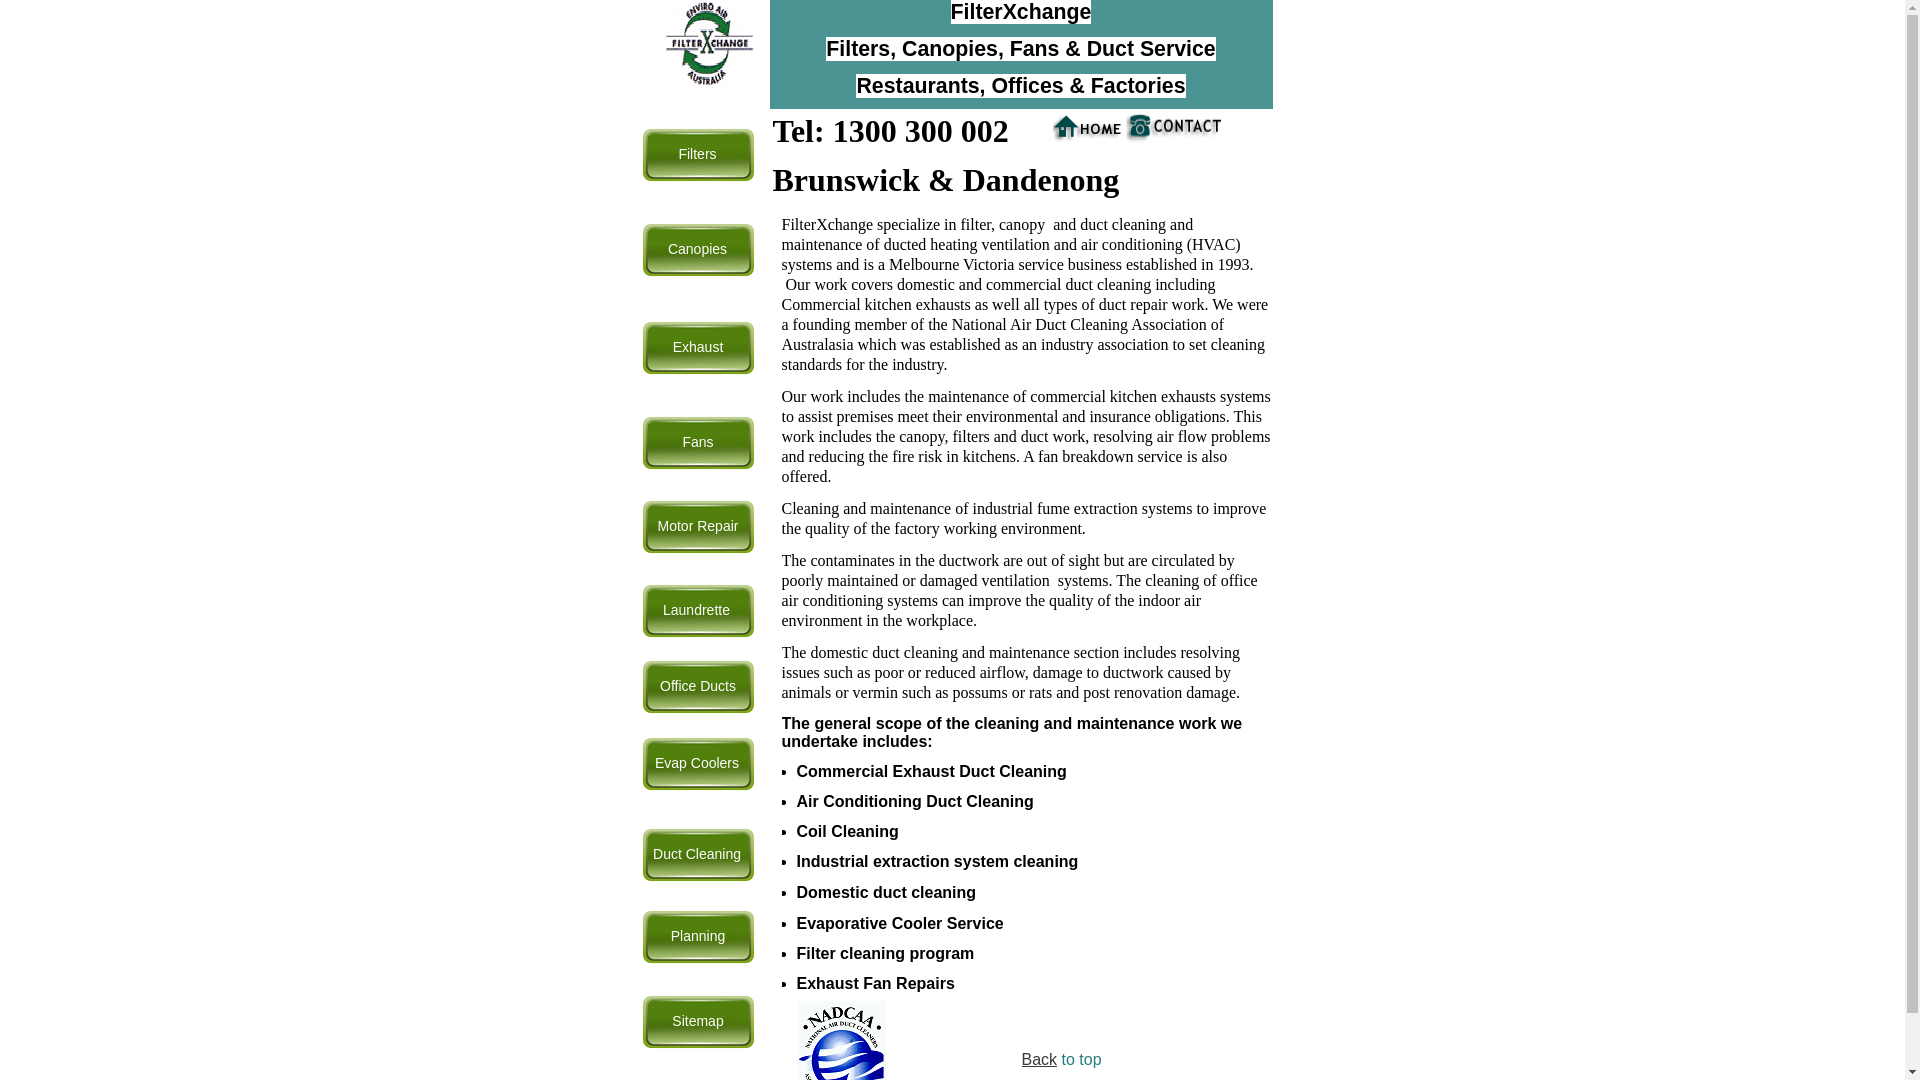 The image size is (1920, 1080). Describe the element at coordinates (698, 1022) in the screenshot. I see `Sitemap` at that location.